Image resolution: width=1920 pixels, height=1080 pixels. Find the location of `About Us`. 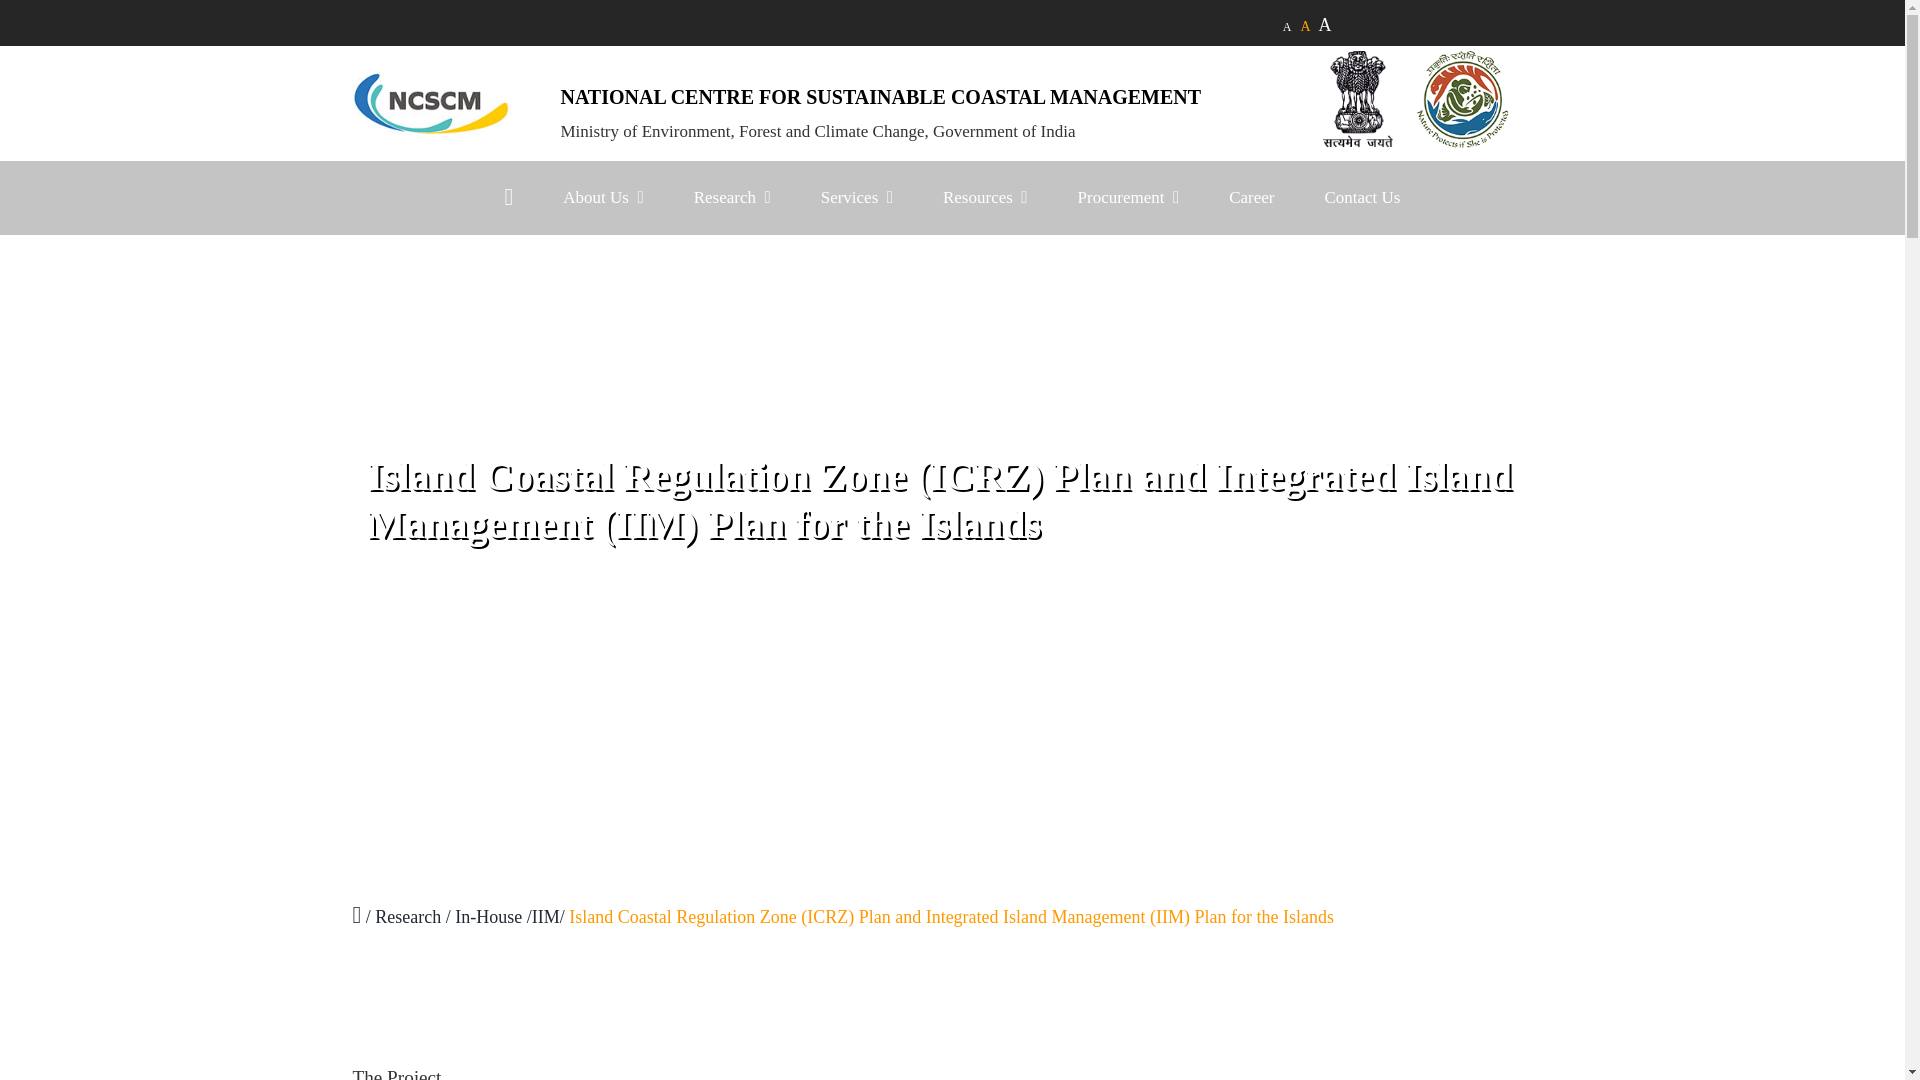

About Us is located at coordinates (602, 198).